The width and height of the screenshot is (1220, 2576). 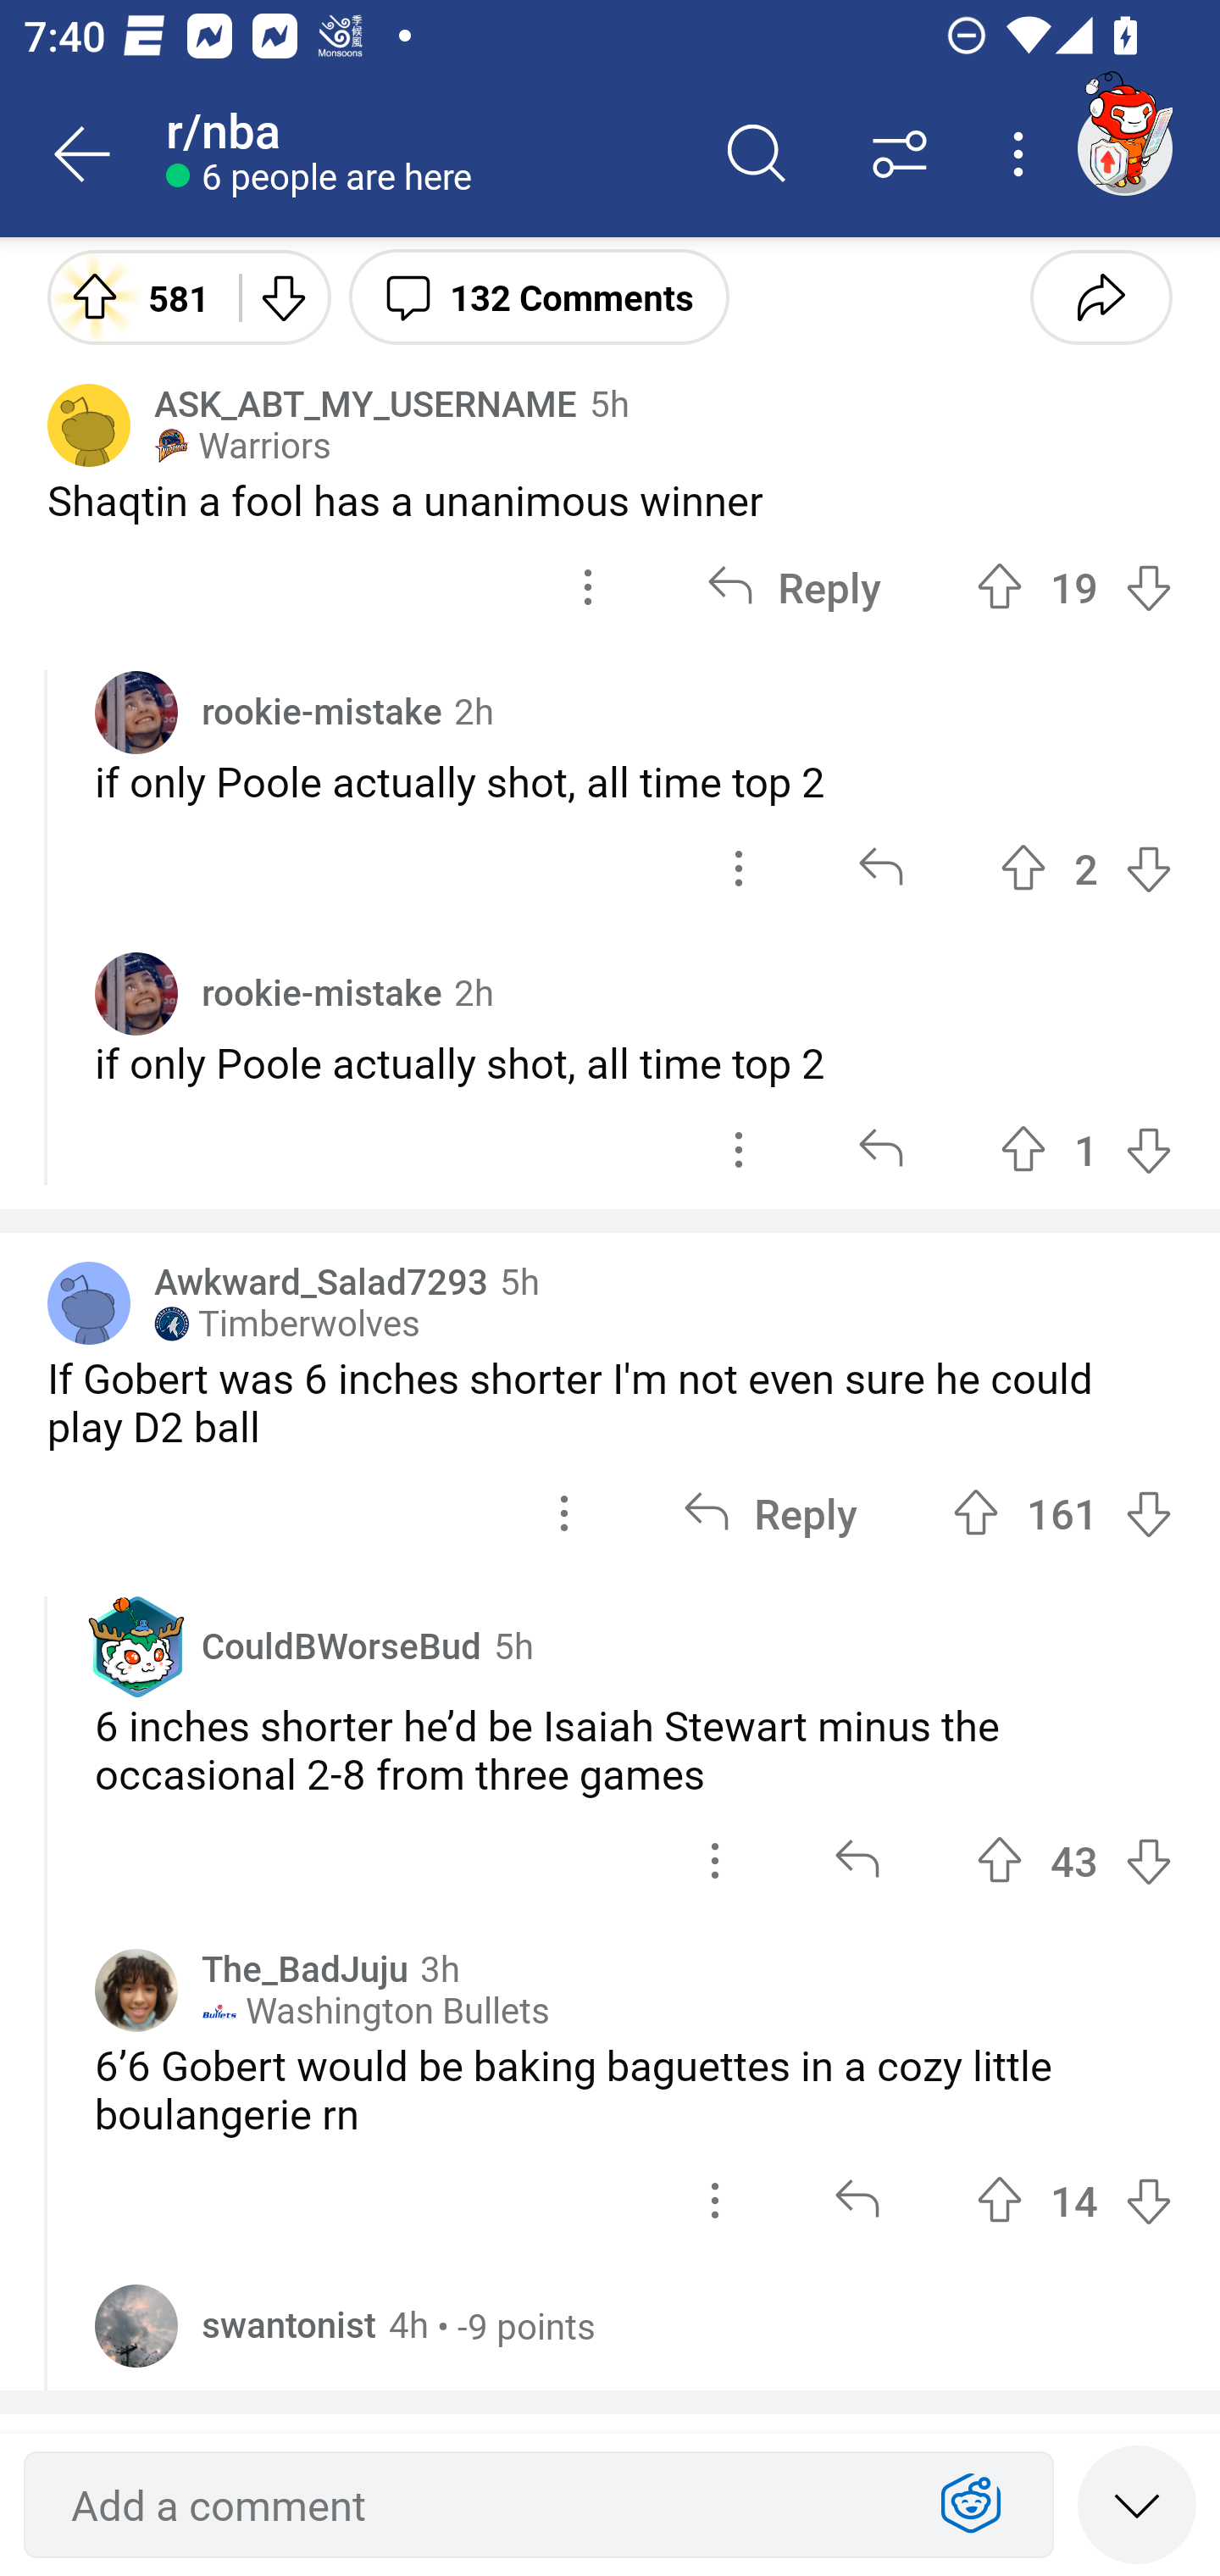 What do you see at coordinates (281, 296) in the screenshot?
I see `Downvote` at bounding box center [281, 296].